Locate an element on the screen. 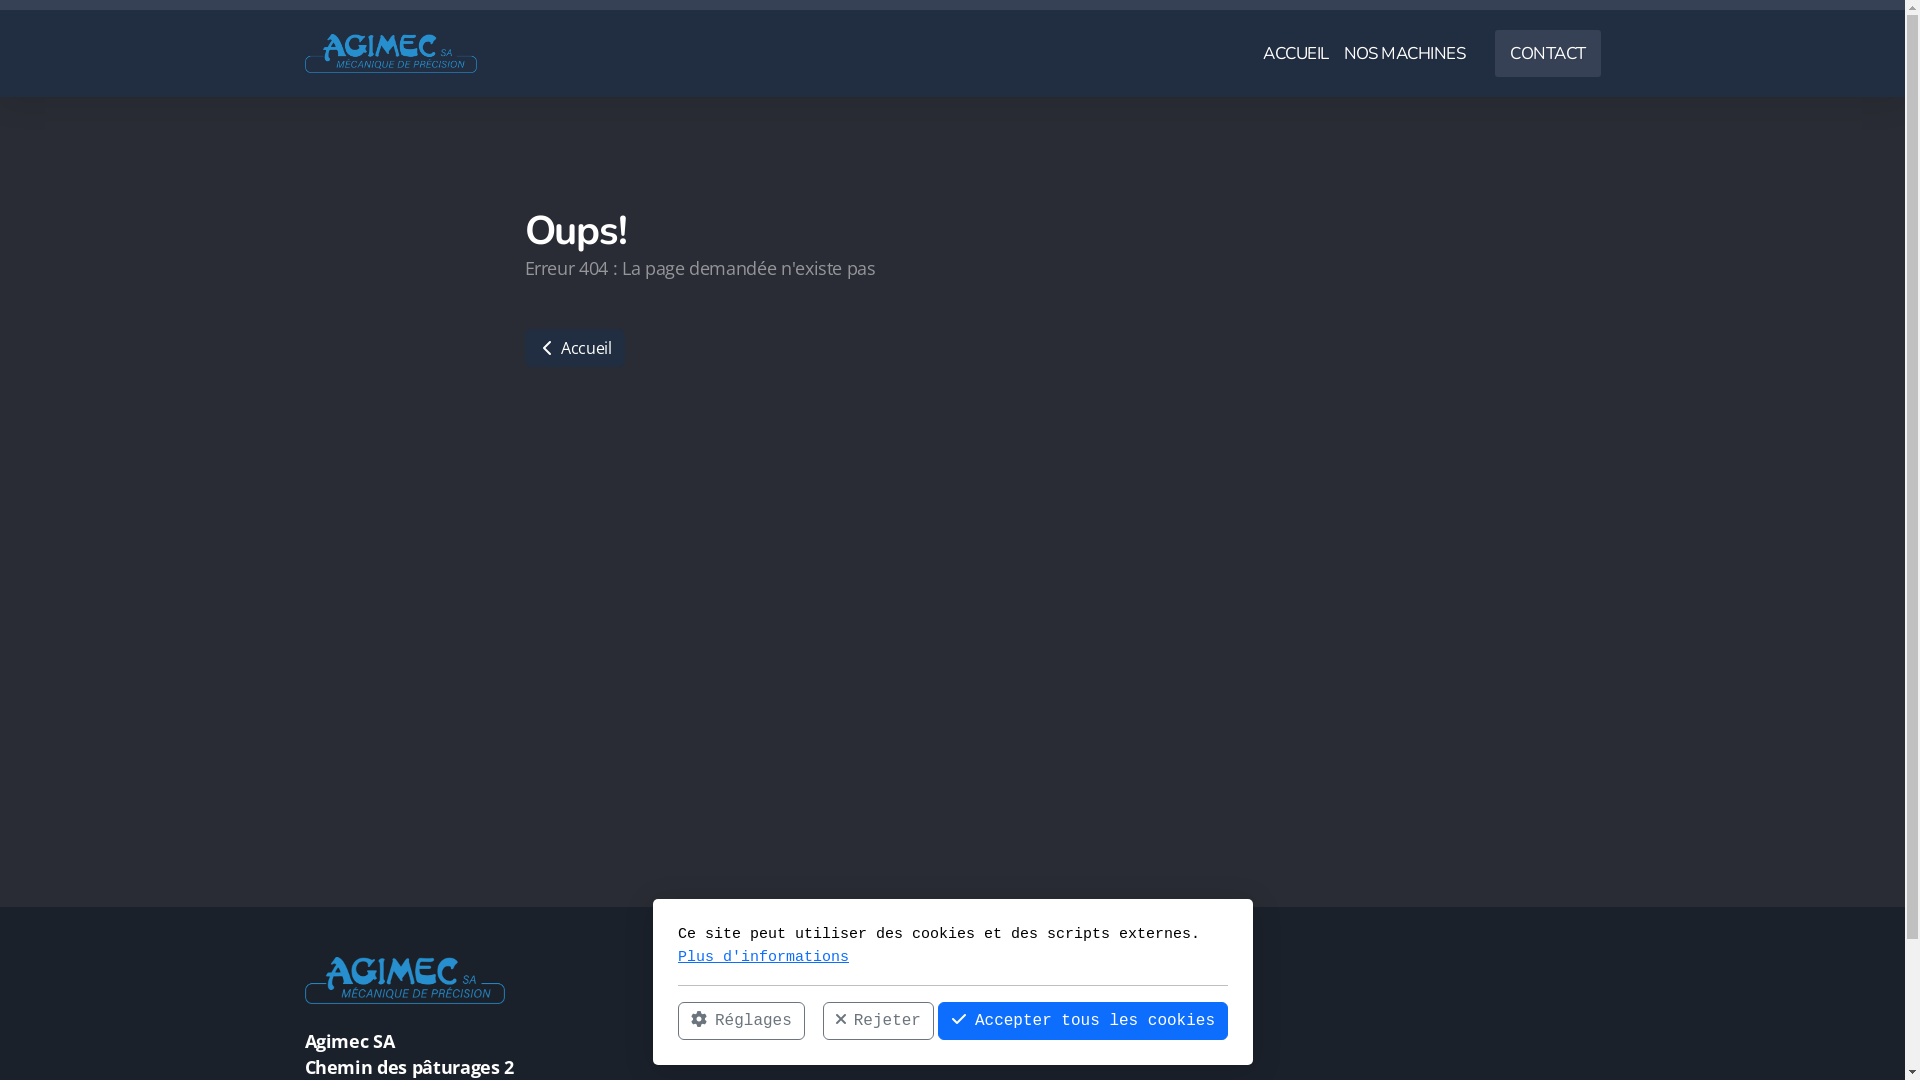  CONTACT is located at coordinates (1548, 54).